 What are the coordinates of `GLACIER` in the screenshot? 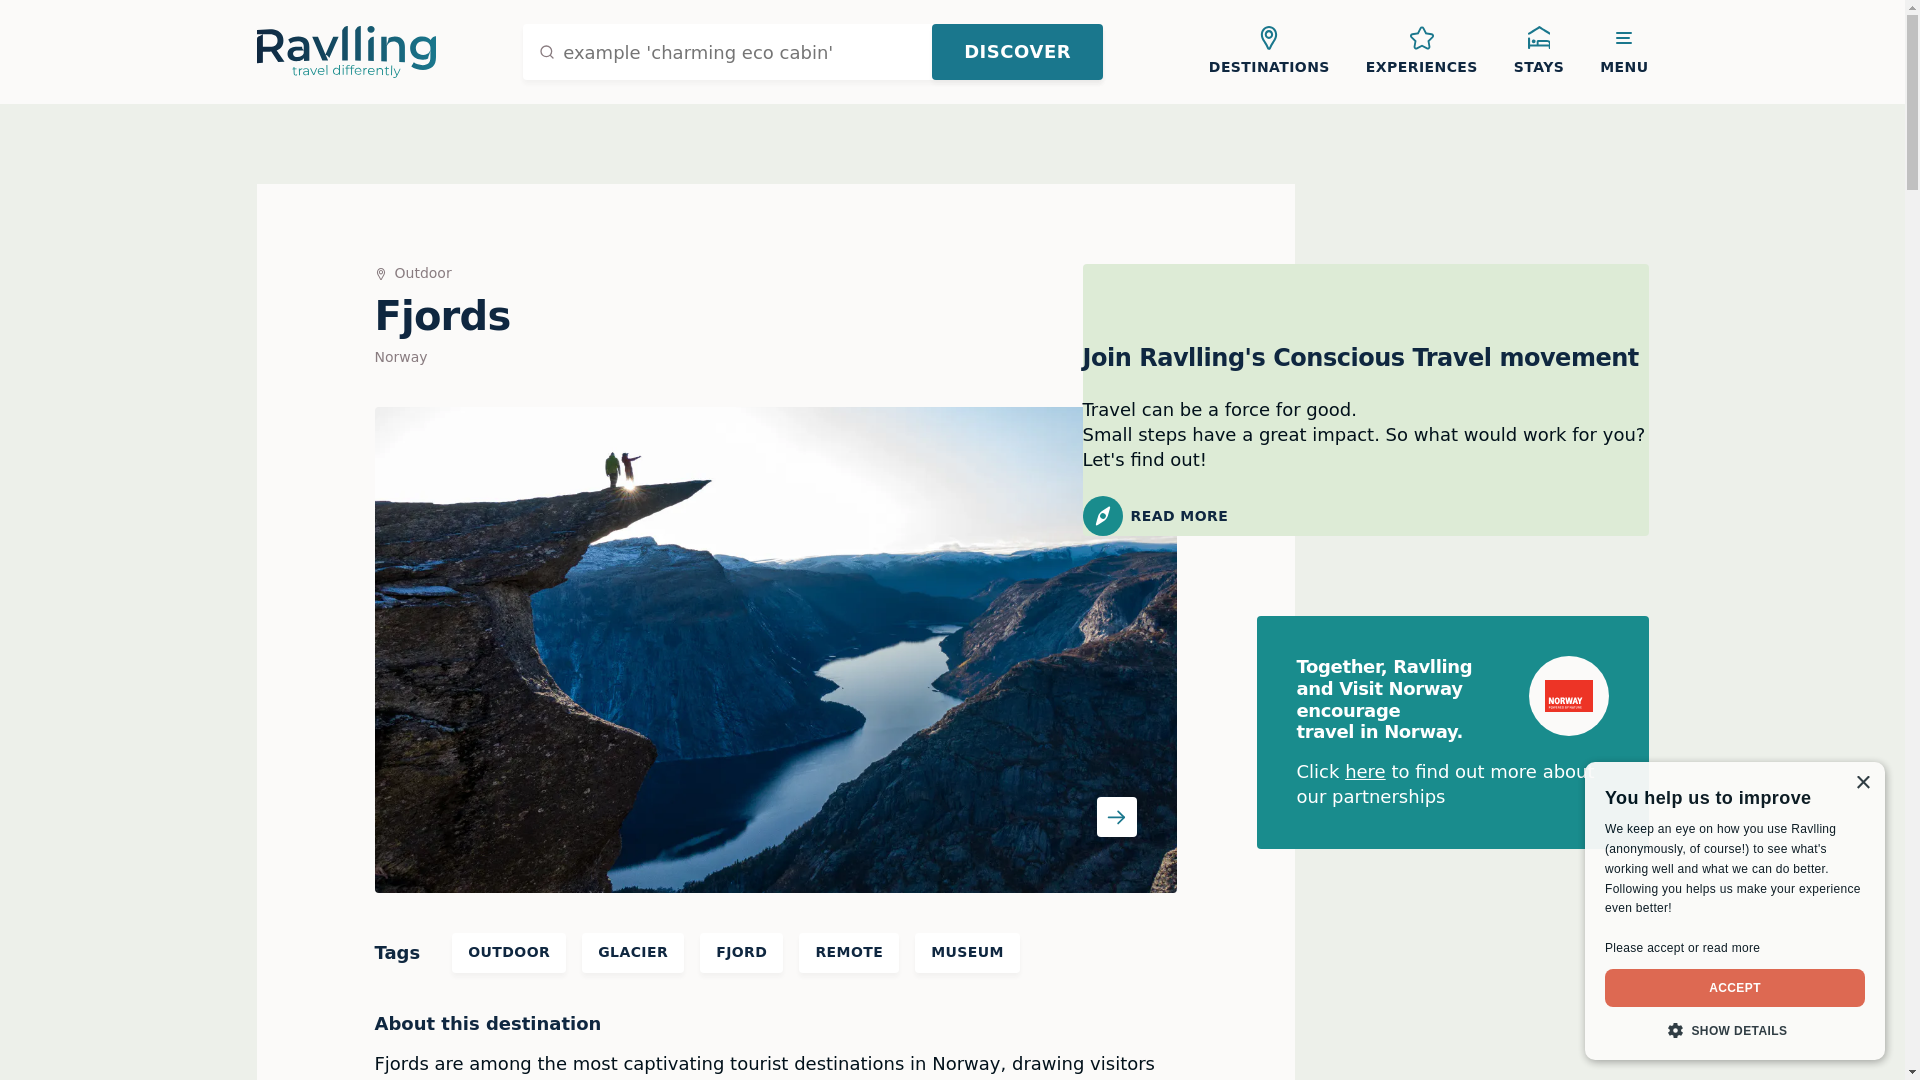 It's located at (632, 953).